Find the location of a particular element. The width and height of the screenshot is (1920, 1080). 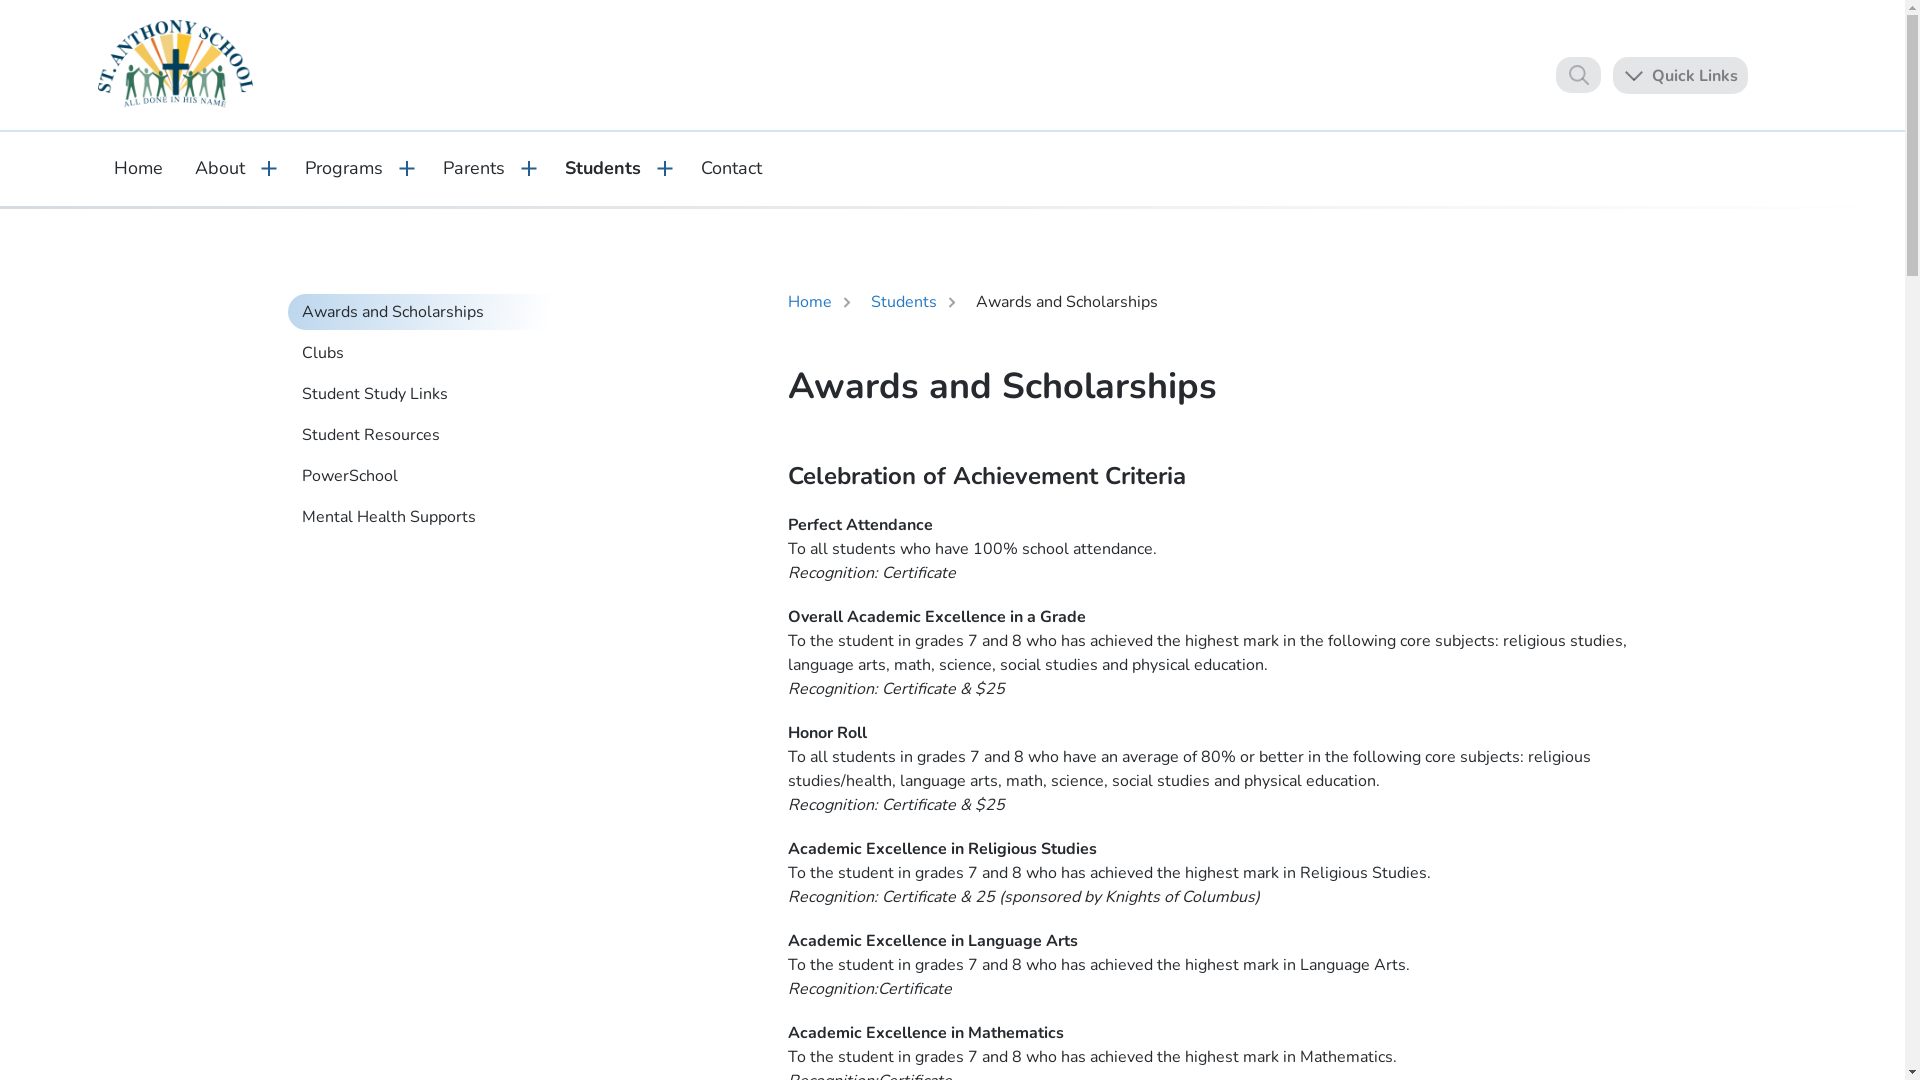

Clubs is located at coordinates (433, 353).